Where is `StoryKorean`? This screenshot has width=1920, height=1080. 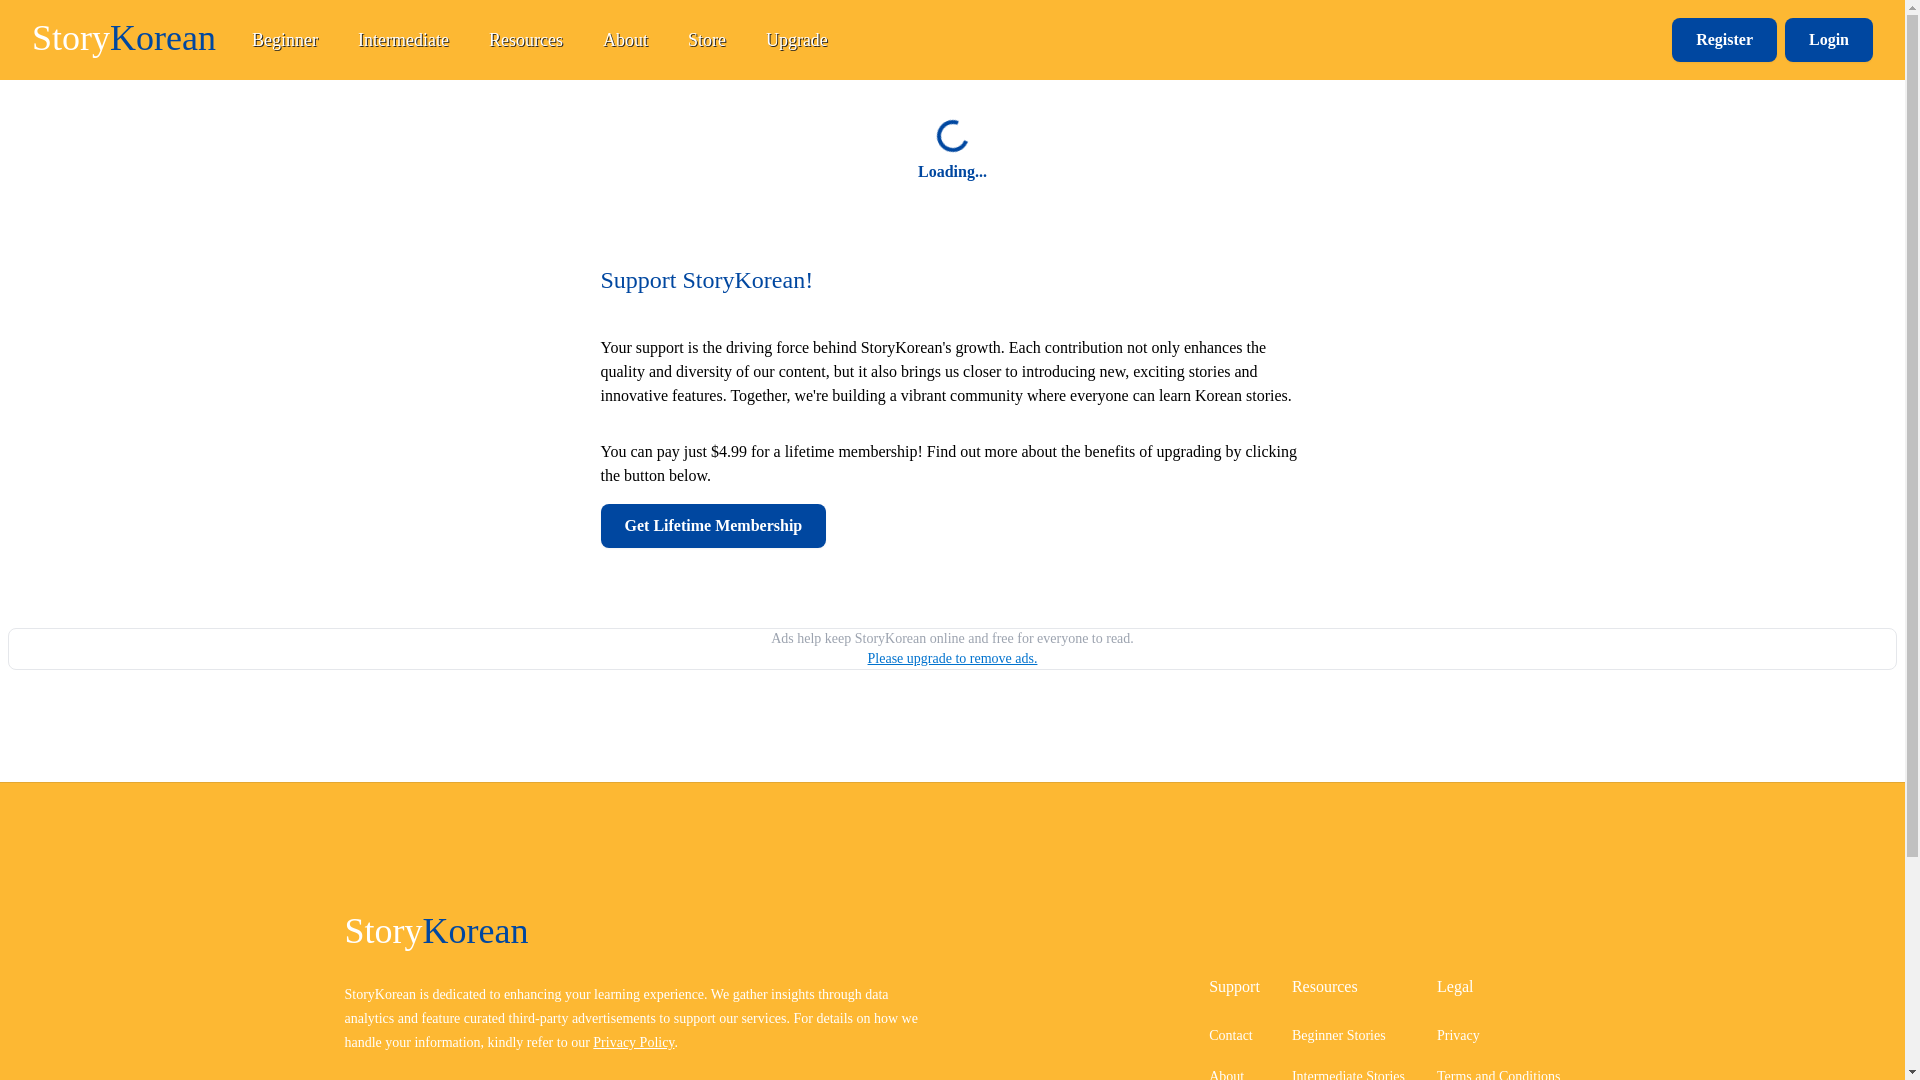 StoryKorean is located at coordinates (124, 38).